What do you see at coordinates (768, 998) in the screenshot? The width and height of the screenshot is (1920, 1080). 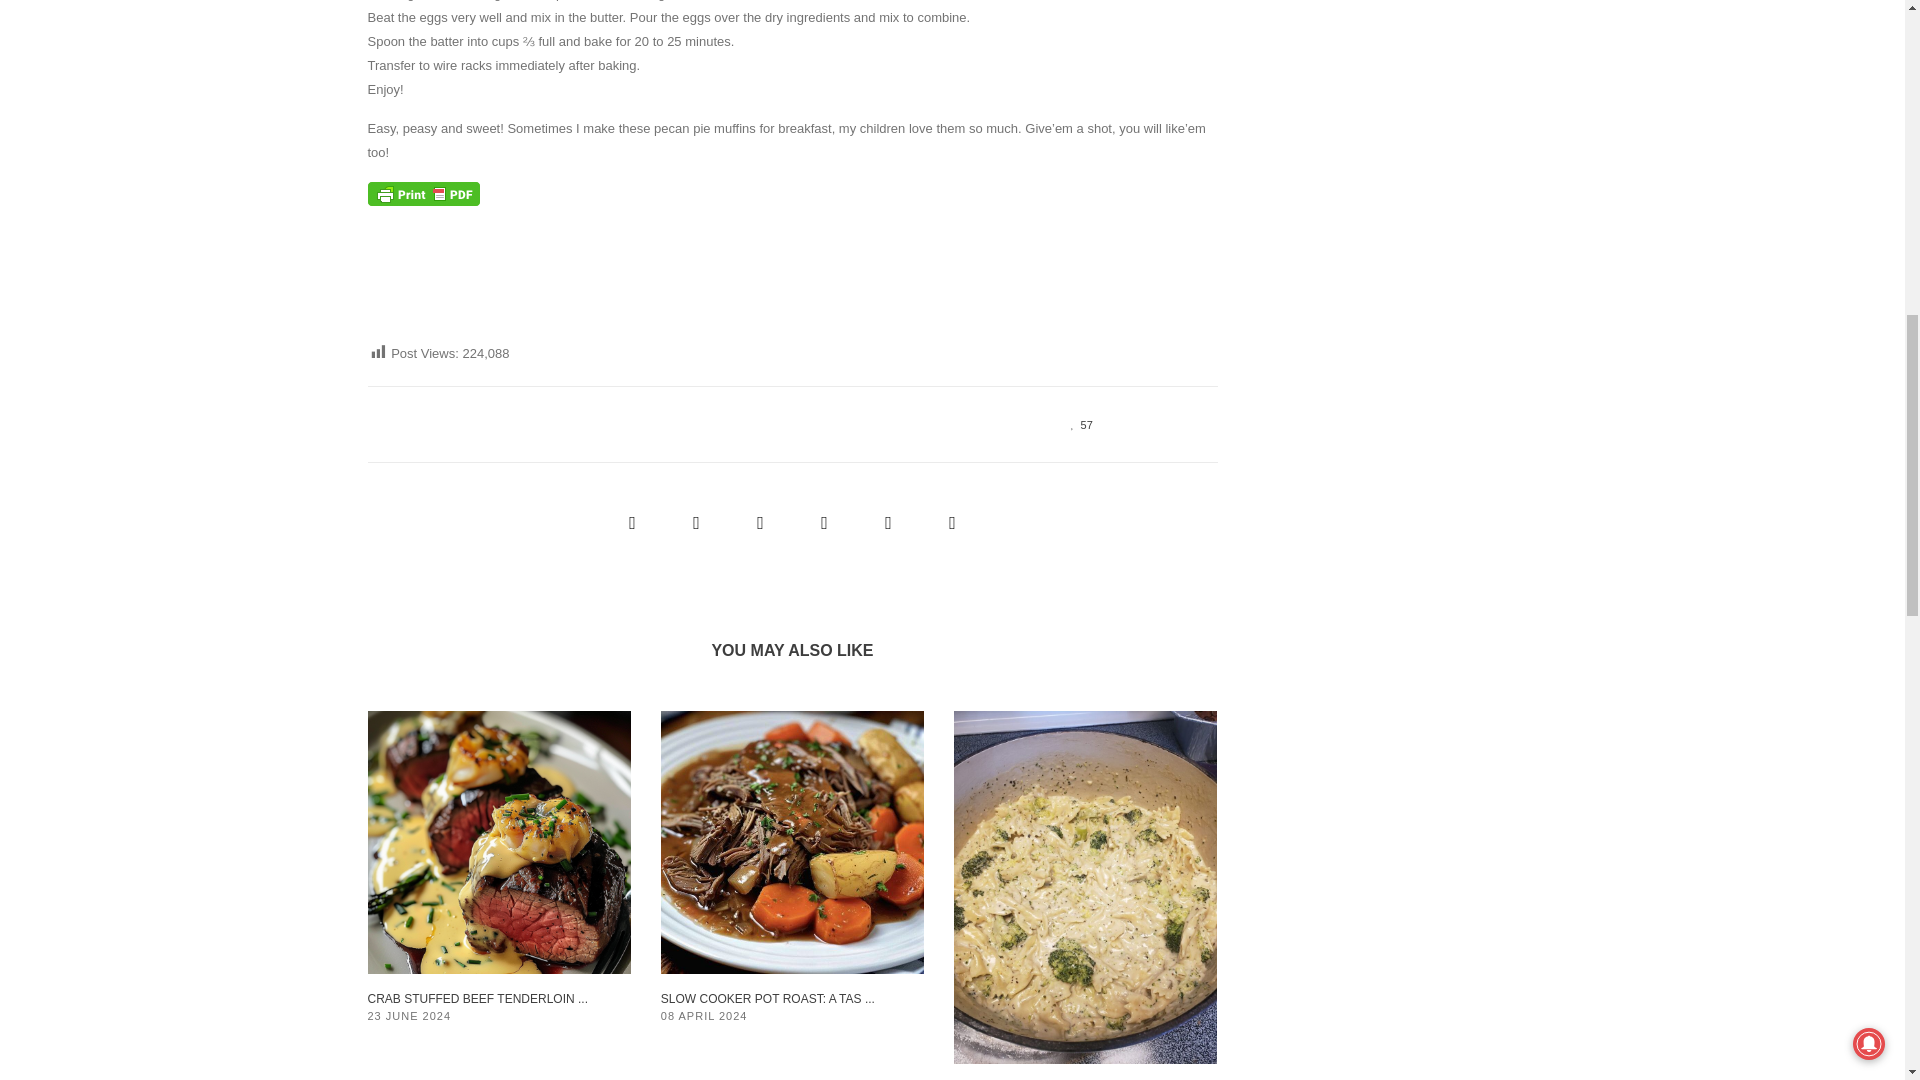 I see `SLOW COOKER POT ROAST: A TAS ...` at bounding box center [768, 998].